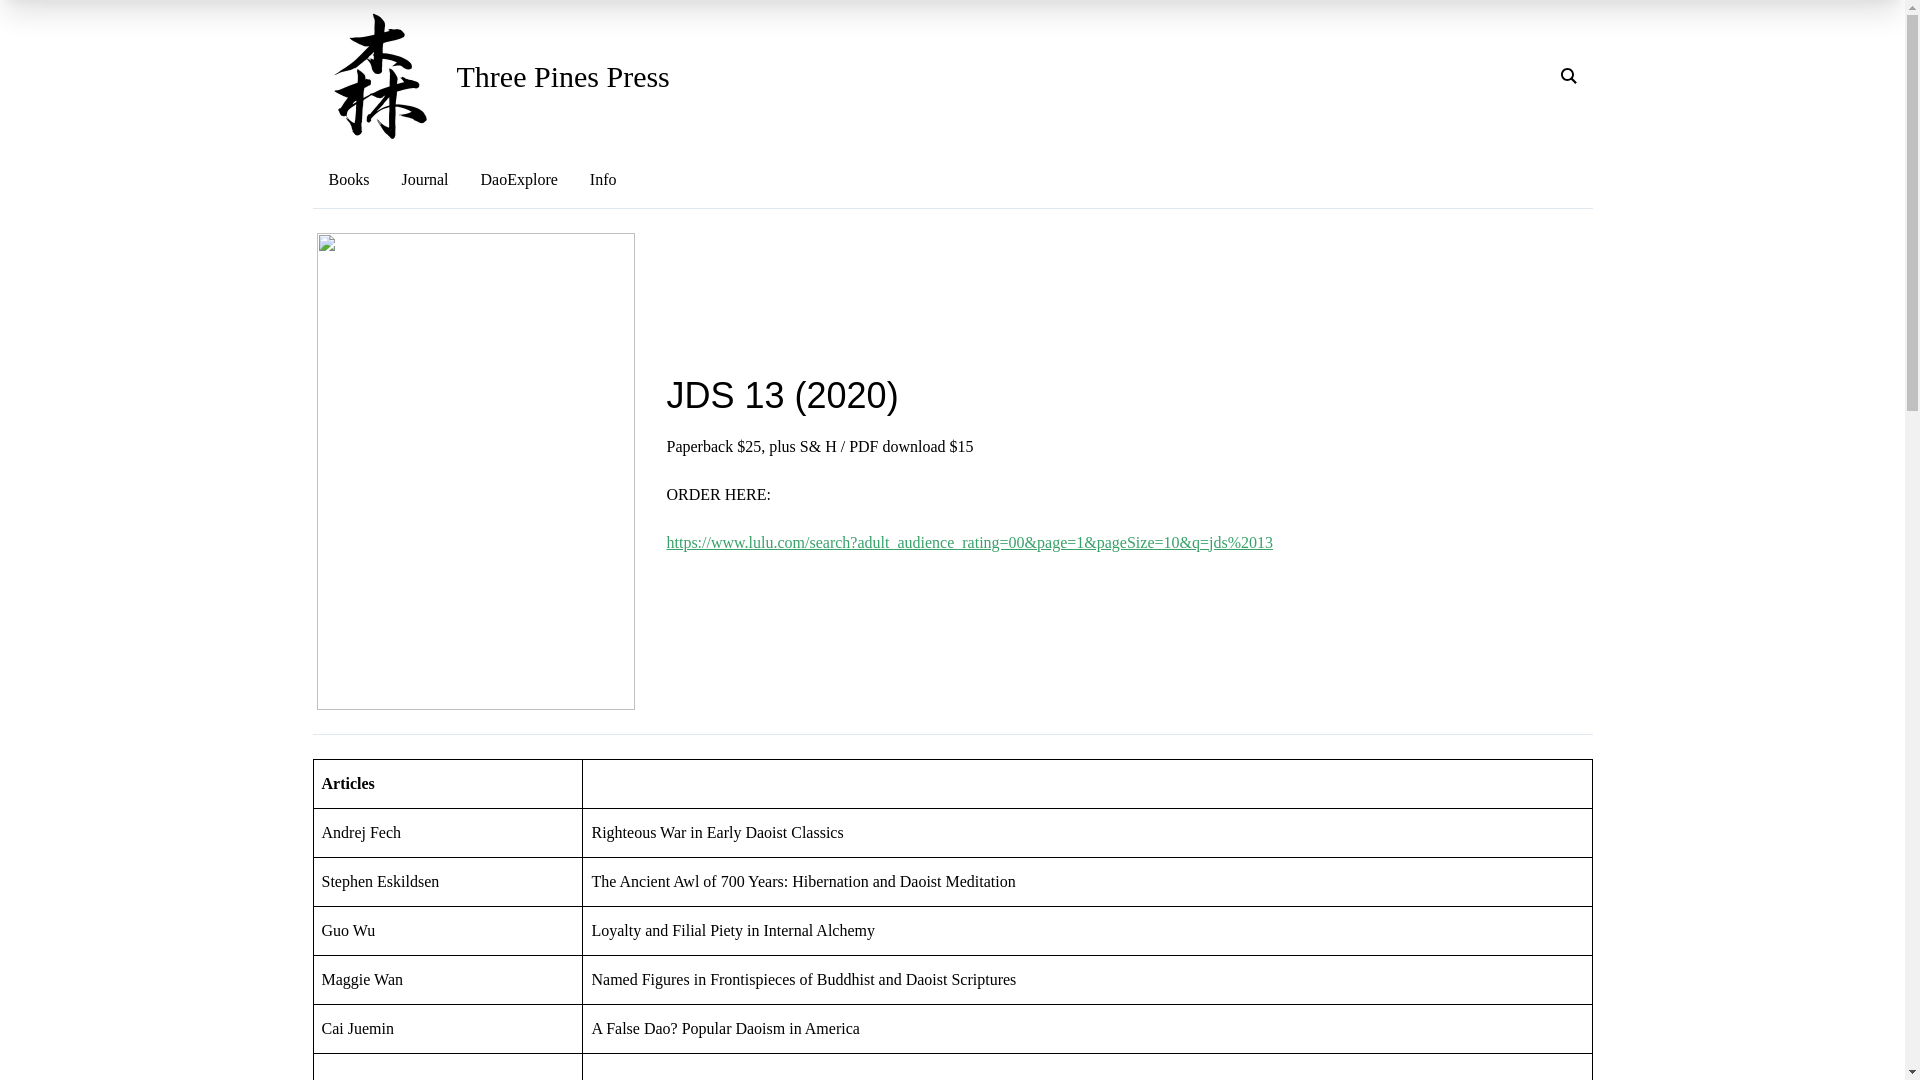 The height and width of the screenshot is (1080, 1920). Describe the element at coordinates (519, 179) in the screenshot. I see `DaoExplore` at that location.